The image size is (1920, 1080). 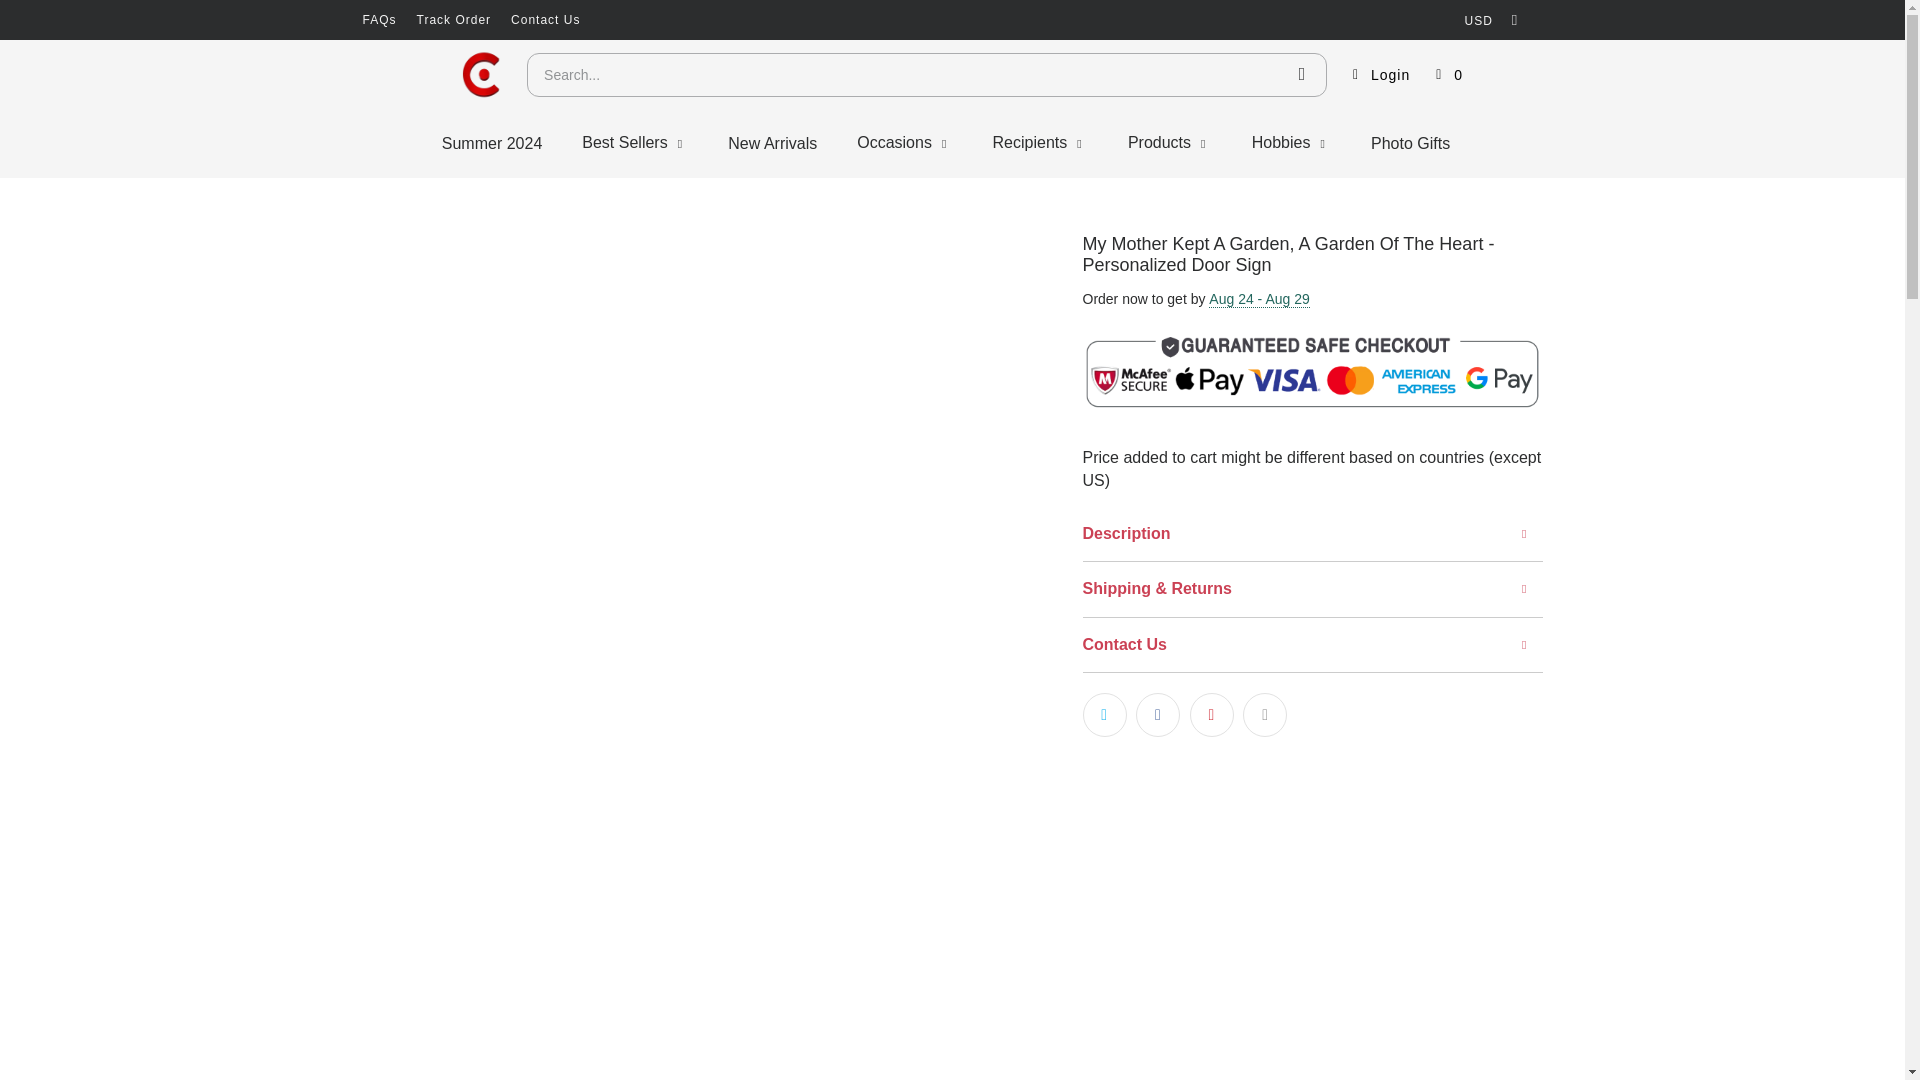 What do you see at coordinates (454, 20) in the screenshot?
I see `Track Order` at bounding box center [454, 20].